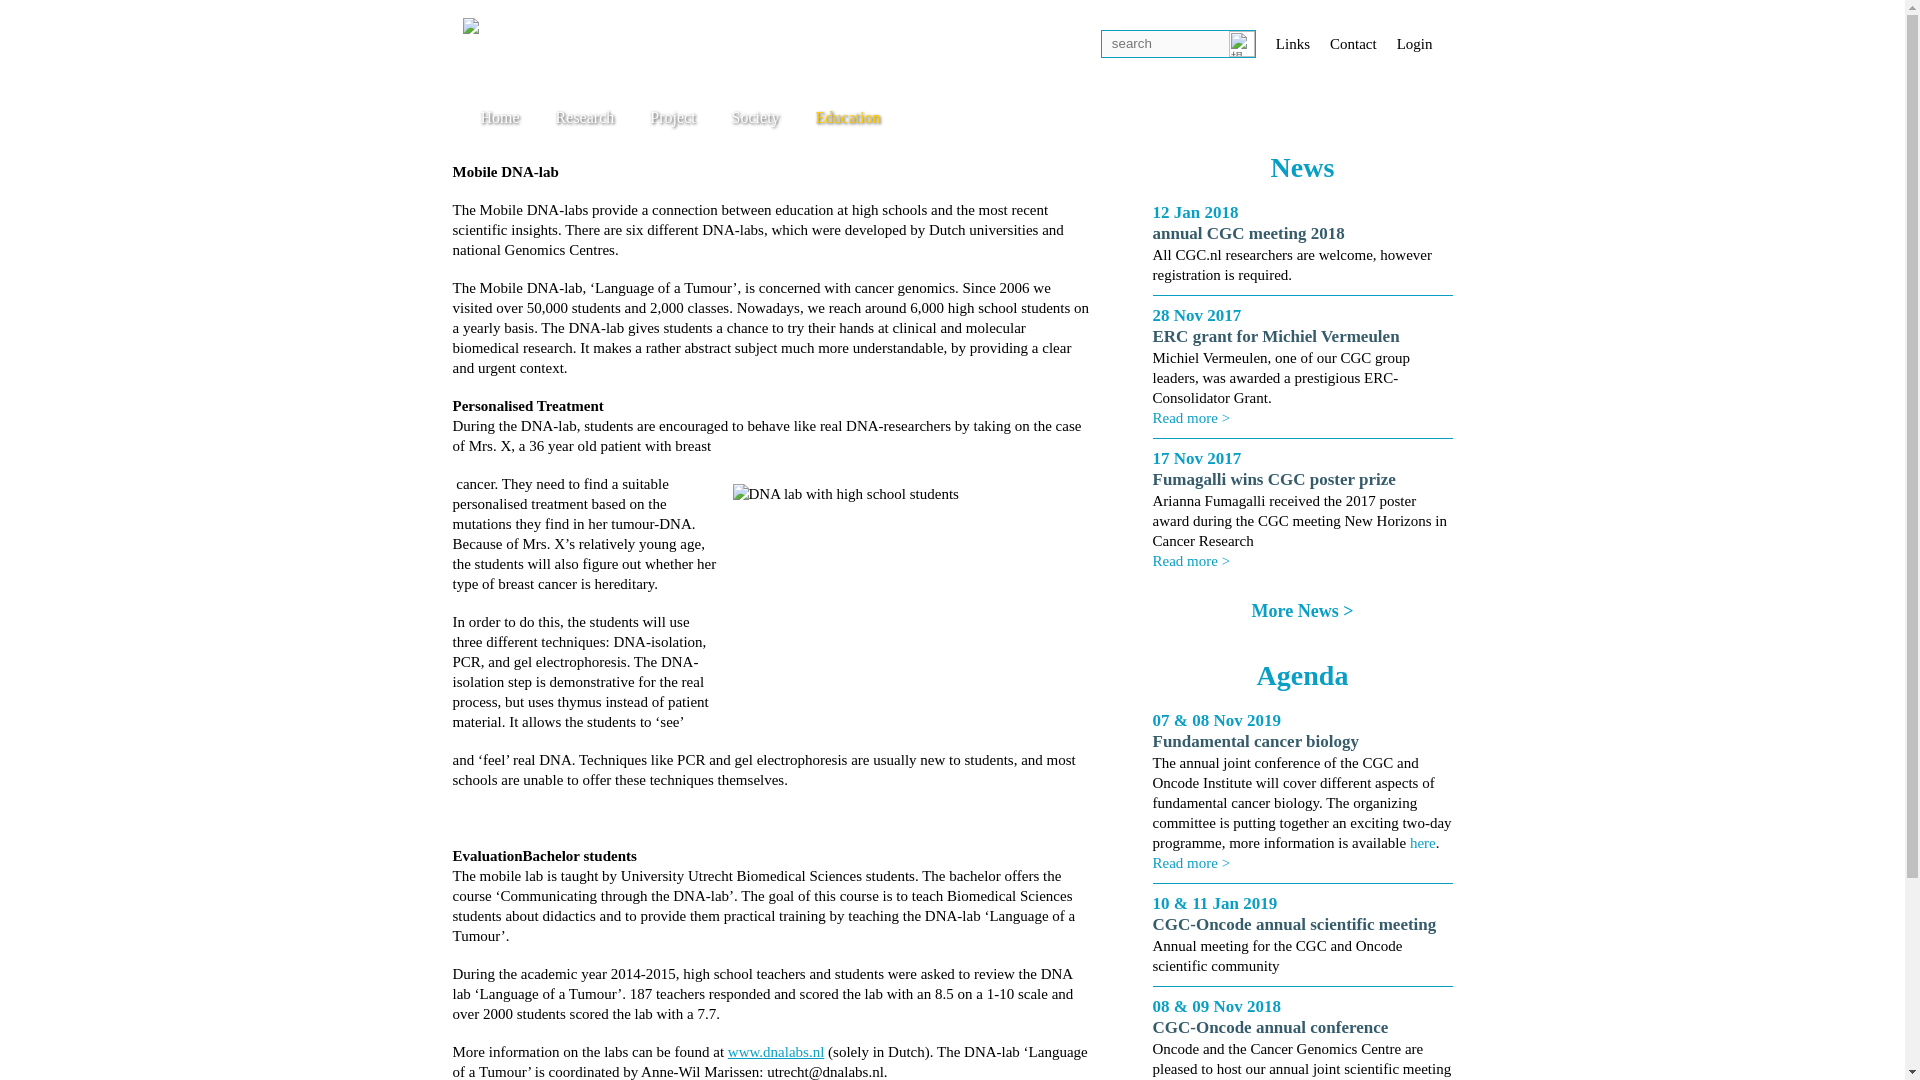 This screenshot has height=1080, width=1920. I want to click on Links, so click(1292, 44).